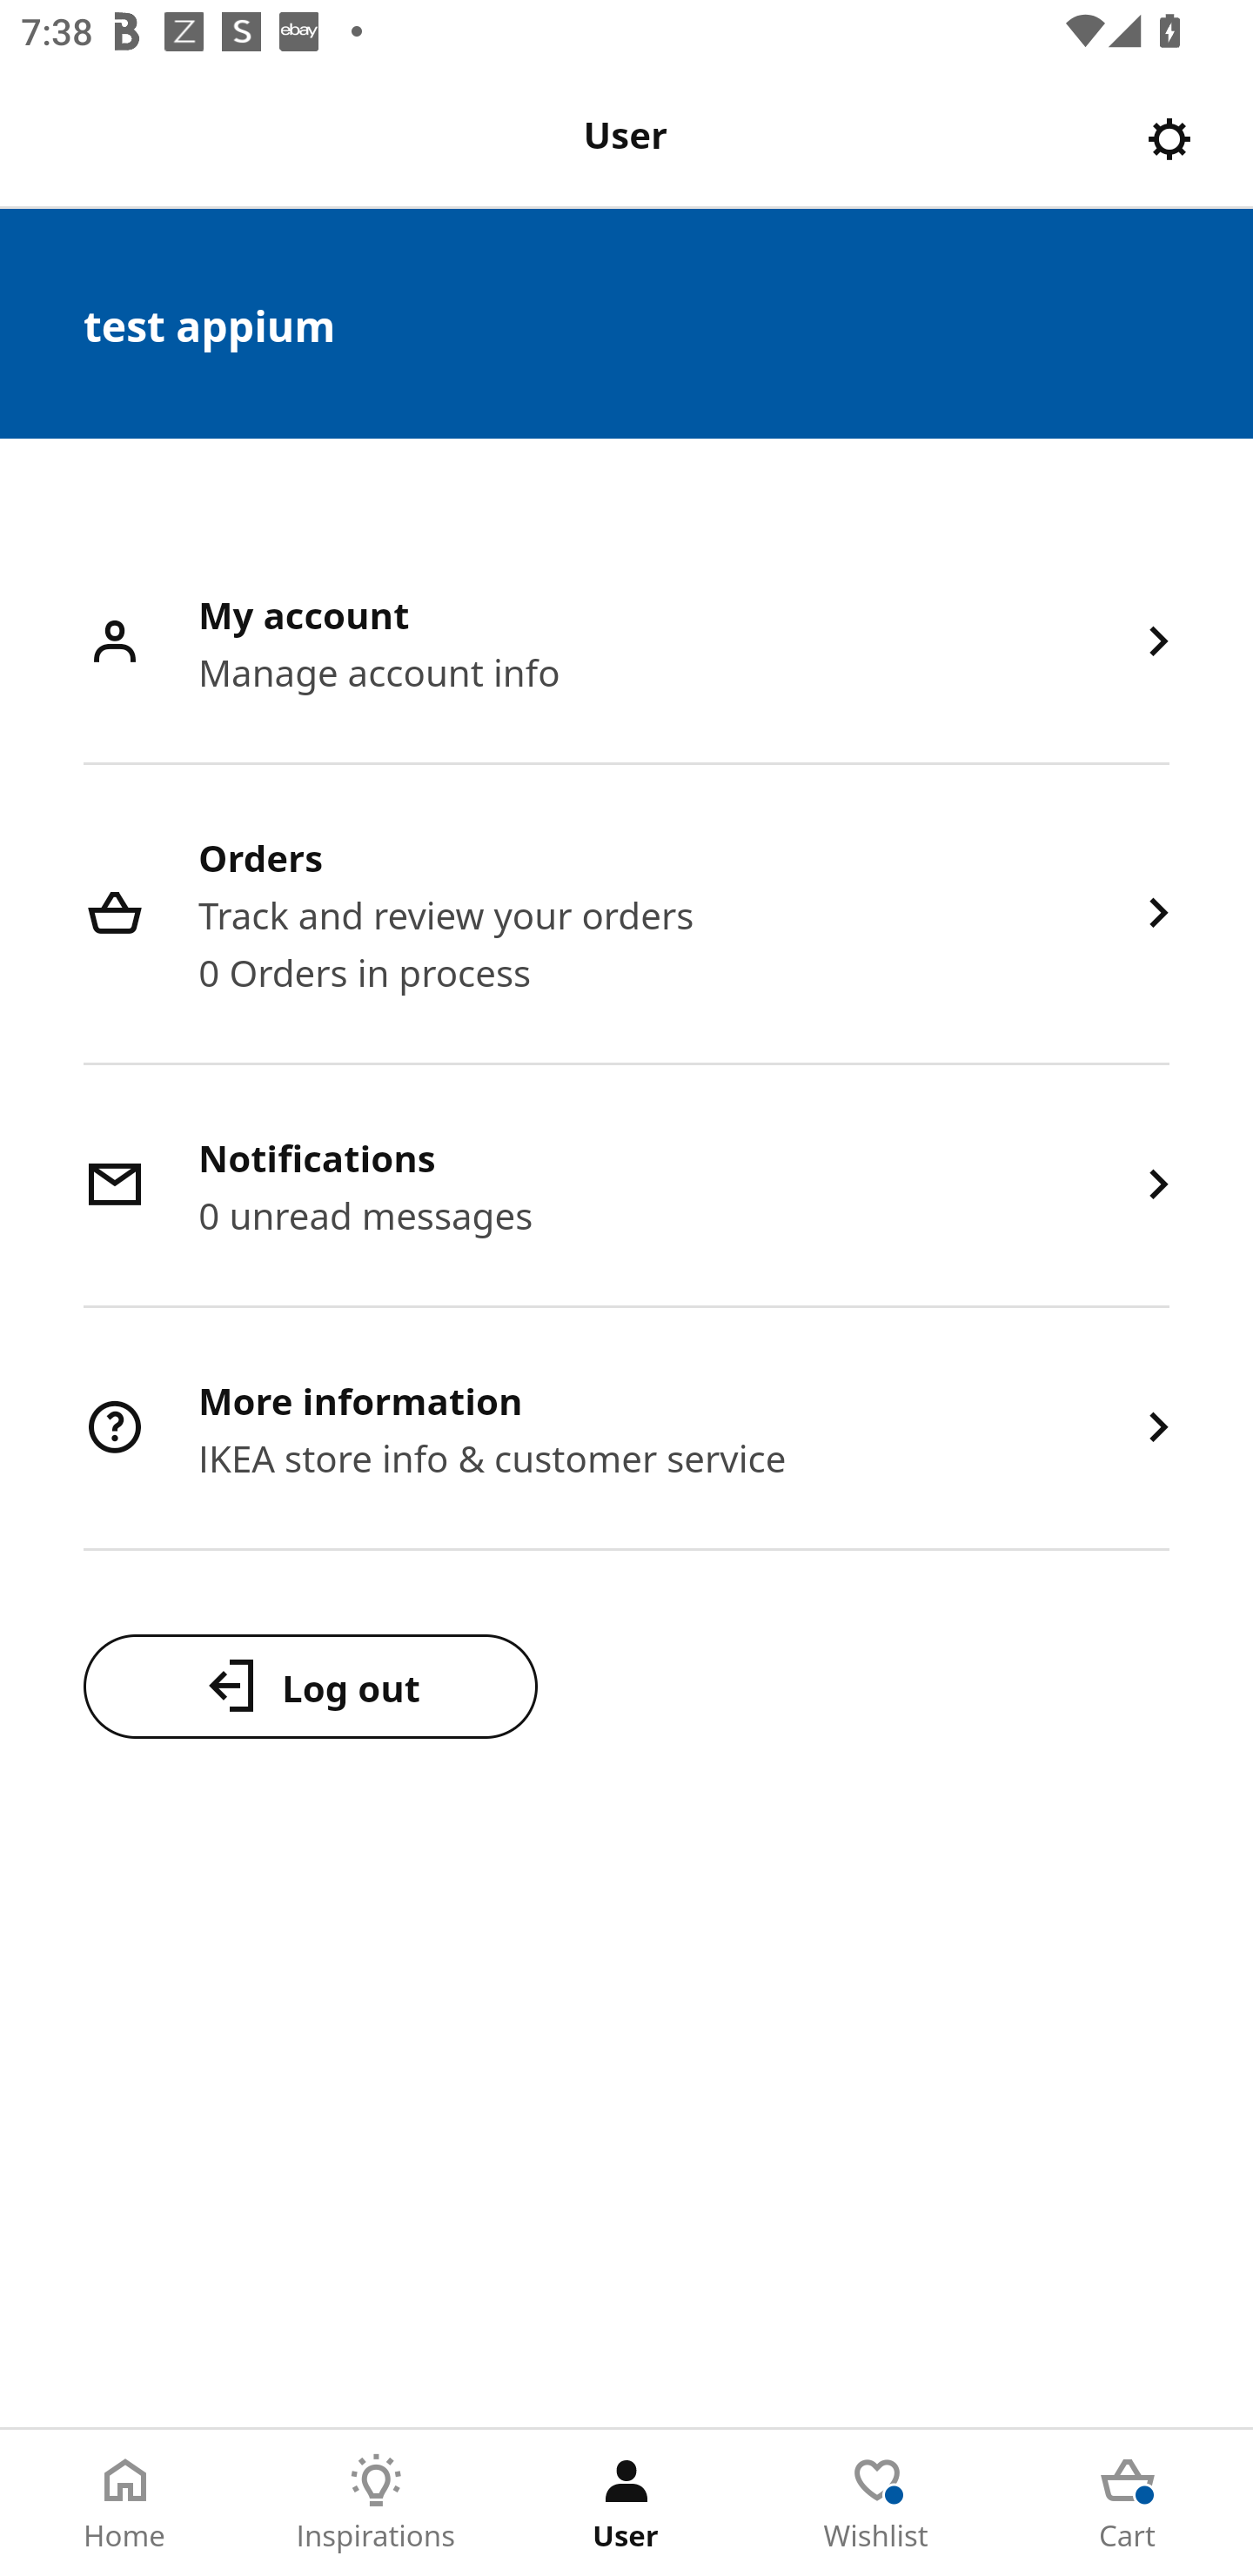 Image resolution: width=1253 pixels, height=2576 pixels. I want to click on My account
Manage account info, so click(626, 644).